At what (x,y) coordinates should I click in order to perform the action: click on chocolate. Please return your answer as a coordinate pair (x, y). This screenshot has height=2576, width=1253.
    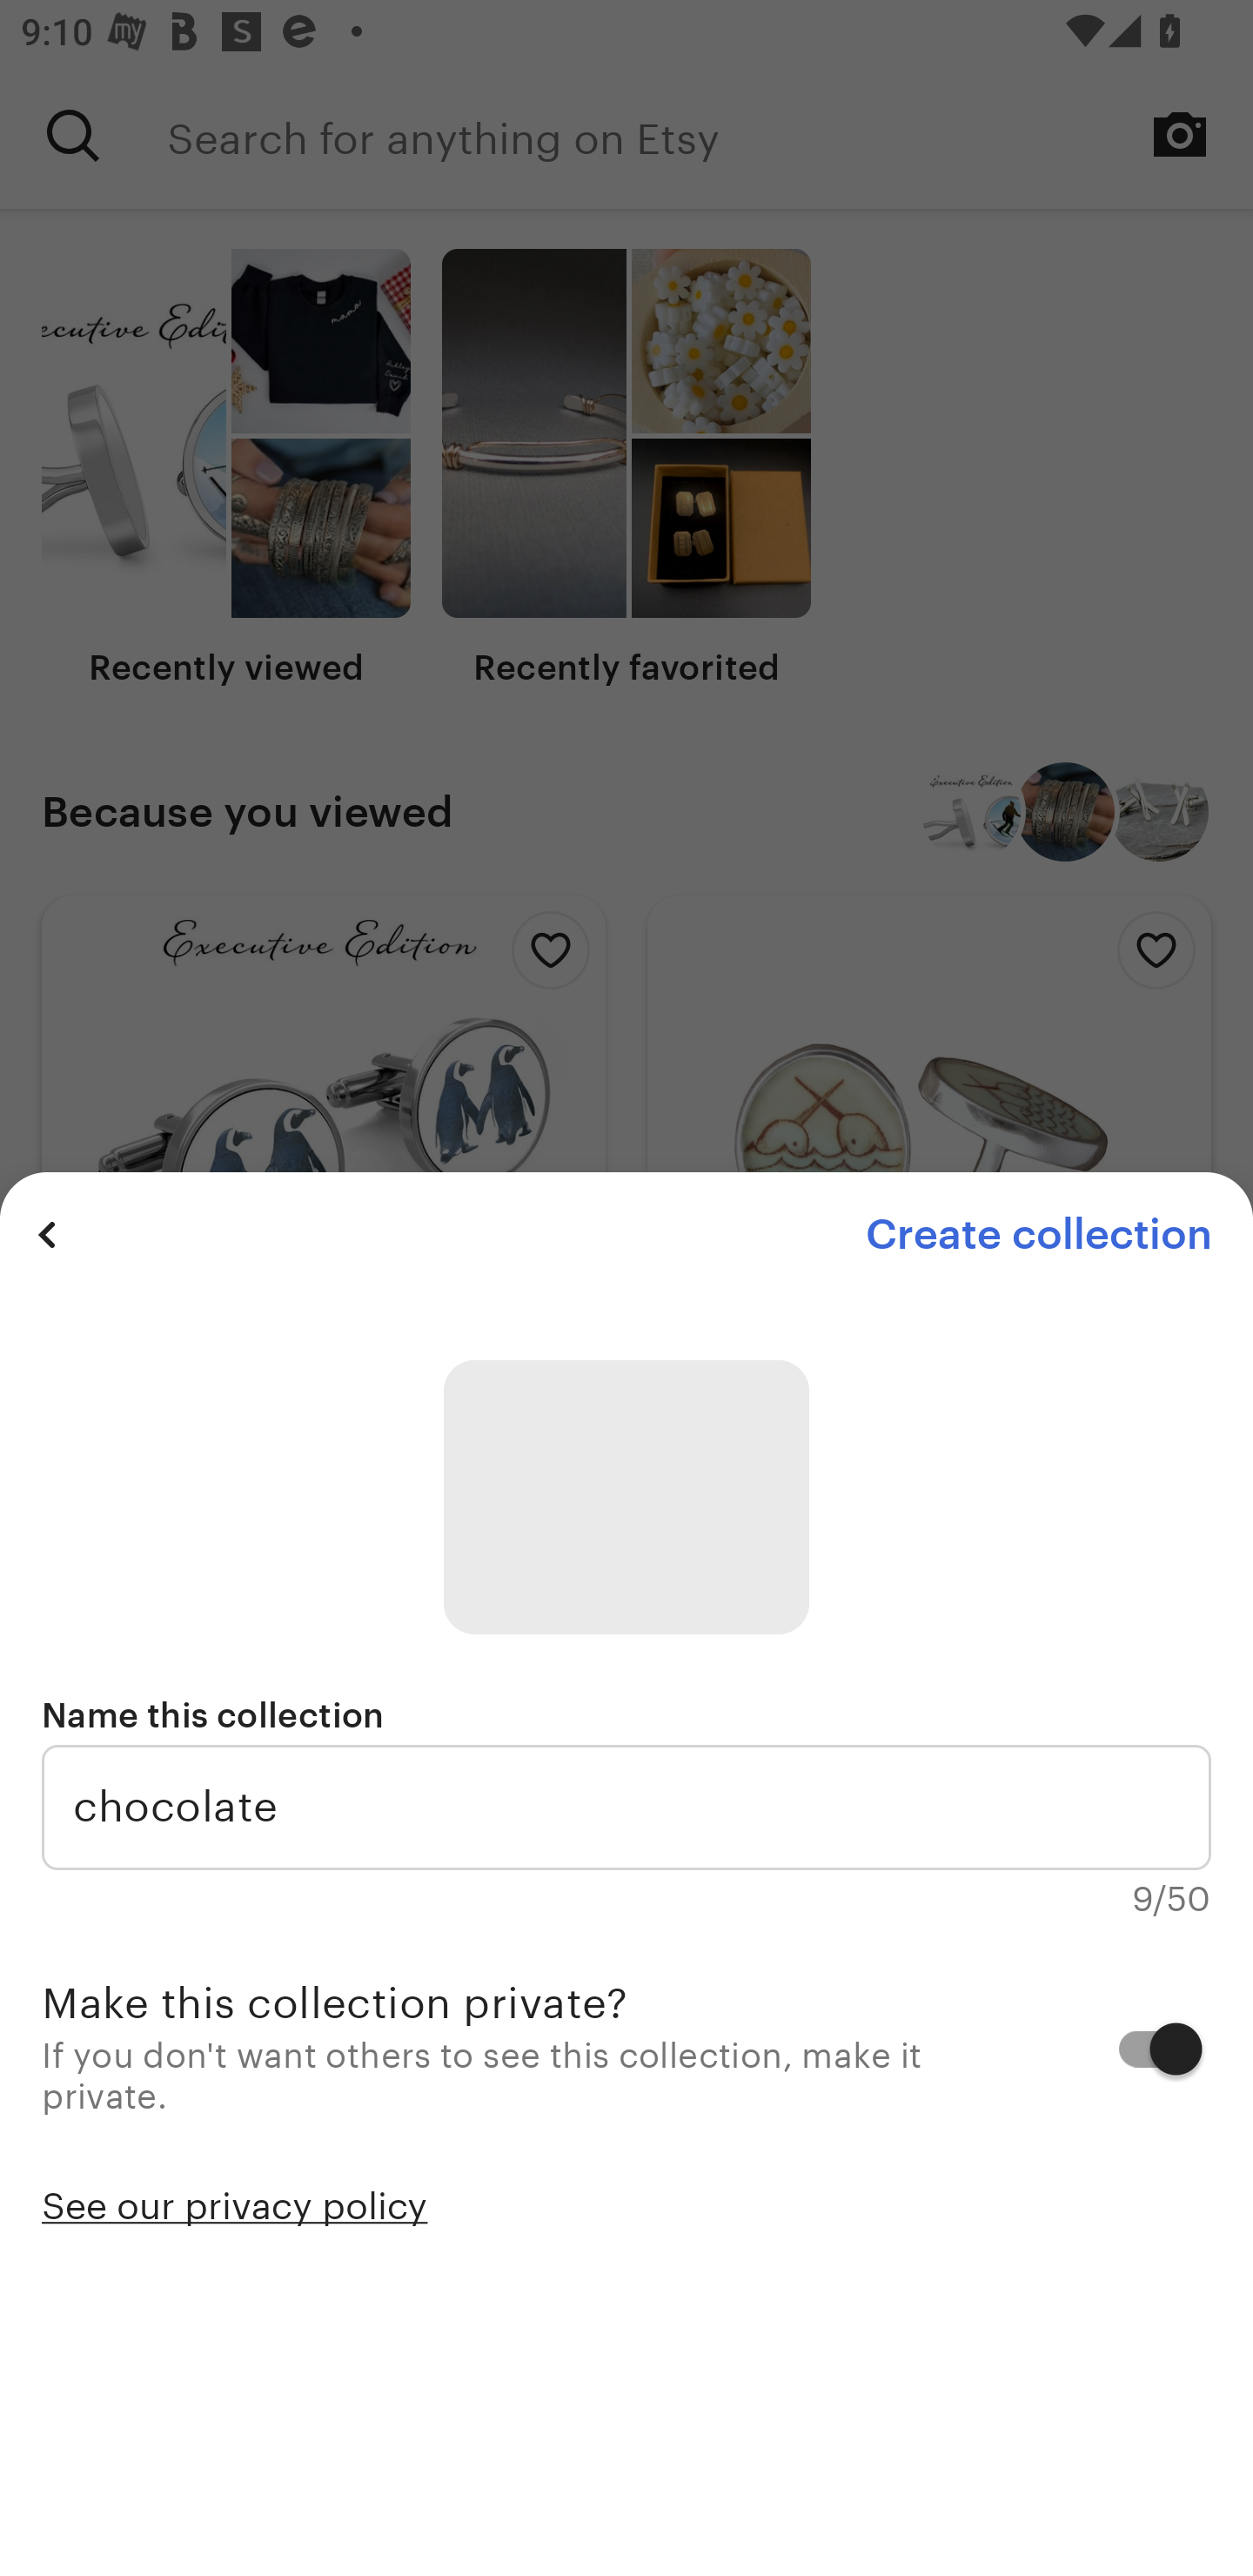
    Looking at the image, I should click on (626, 1807).